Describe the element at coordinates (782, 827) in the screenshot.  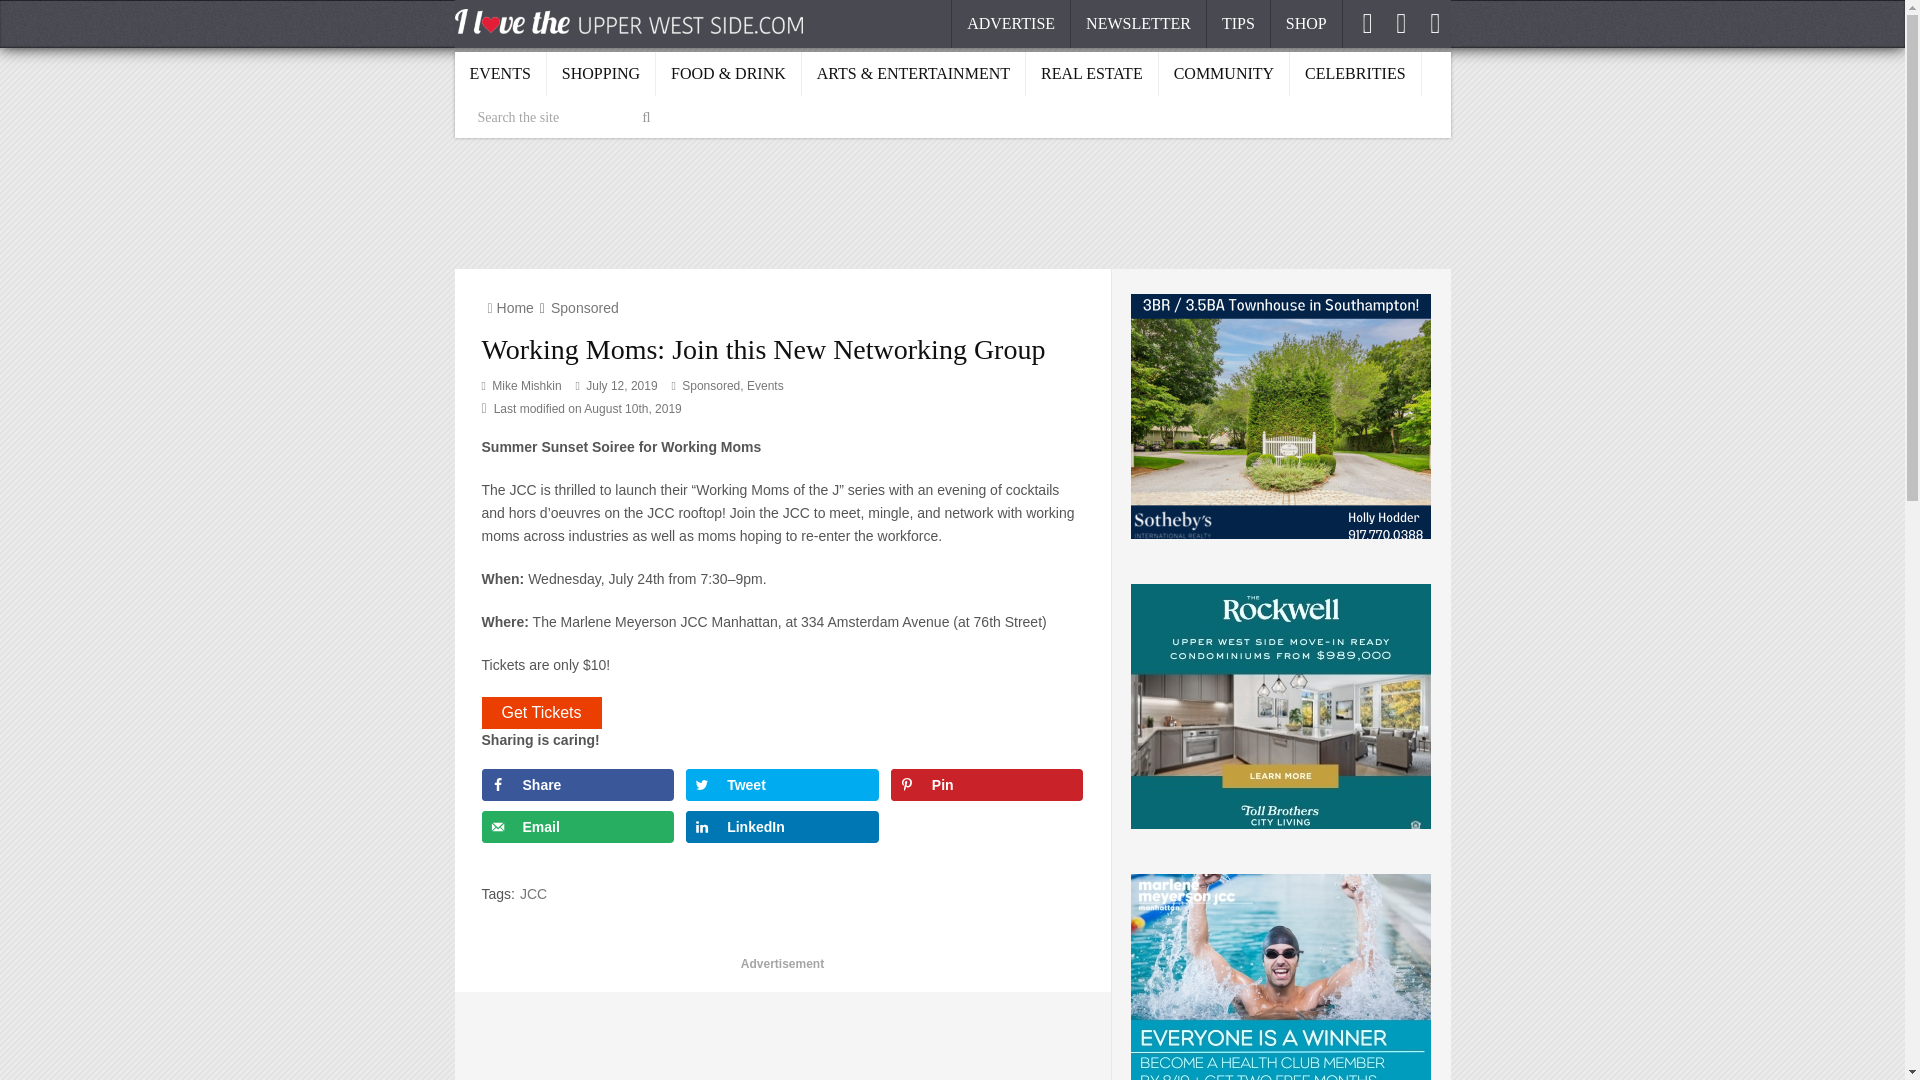
I see `Share on LinkedIn` at that location.